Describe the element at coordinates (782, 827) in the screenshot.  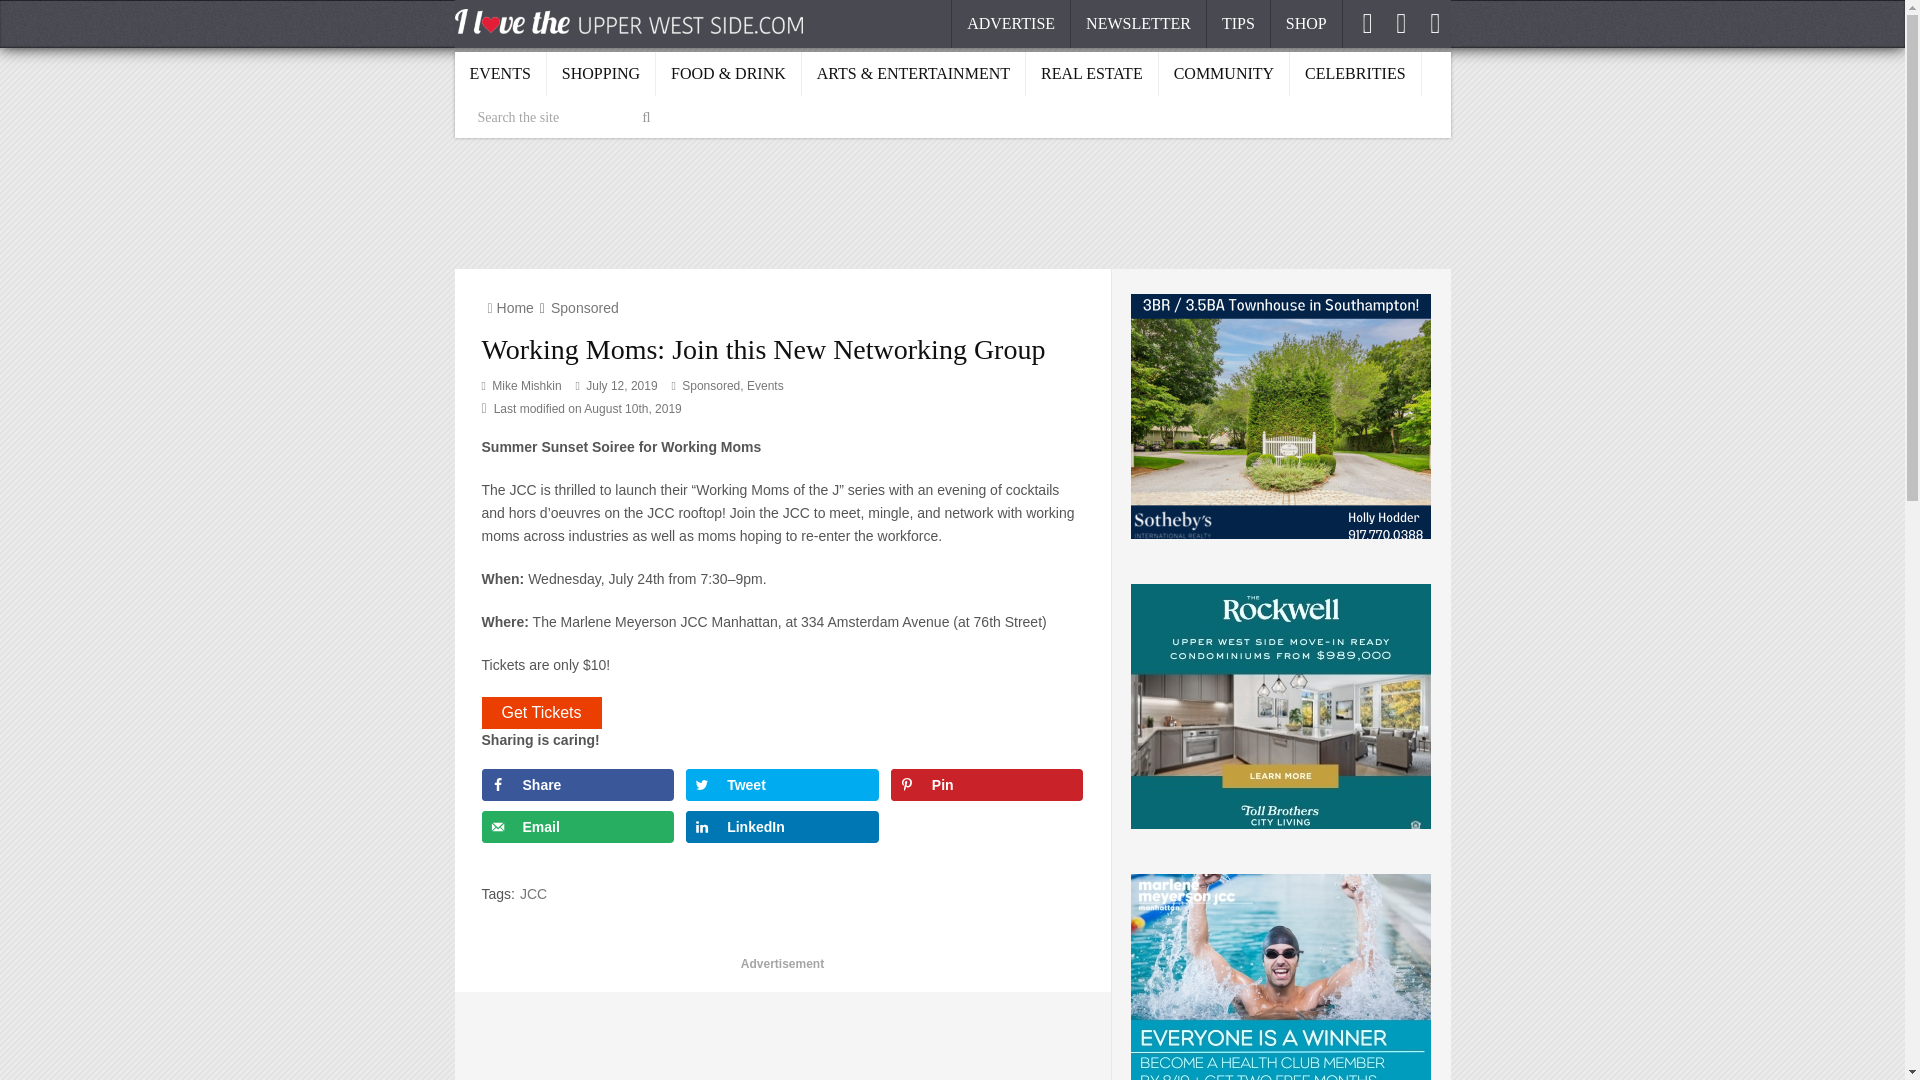
I see `Share on LinkedIn` at that location.